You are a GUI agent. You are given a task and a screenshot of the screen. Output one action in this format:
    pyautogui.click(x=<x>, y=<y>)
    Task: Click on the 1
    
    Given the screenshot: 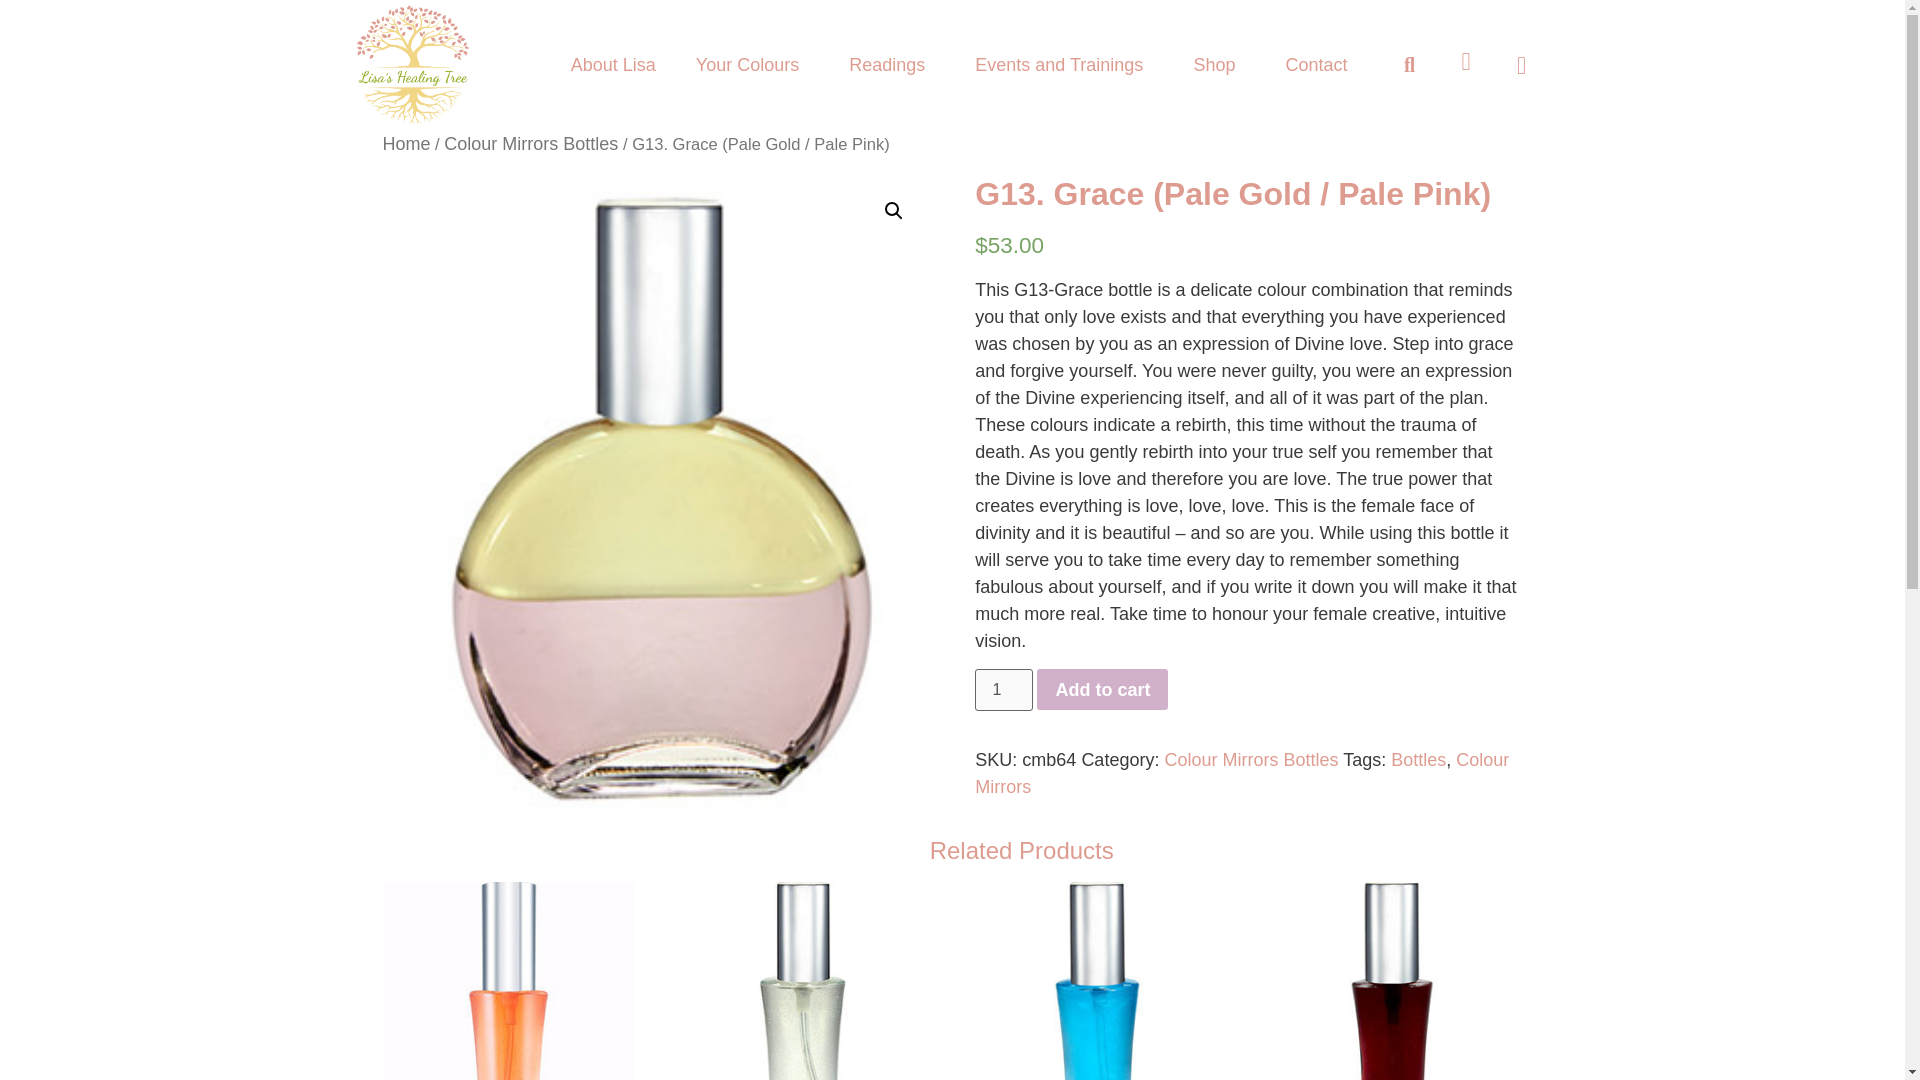 What is the action you would take?
    pyautogui.click(x=1004, y=689)
    